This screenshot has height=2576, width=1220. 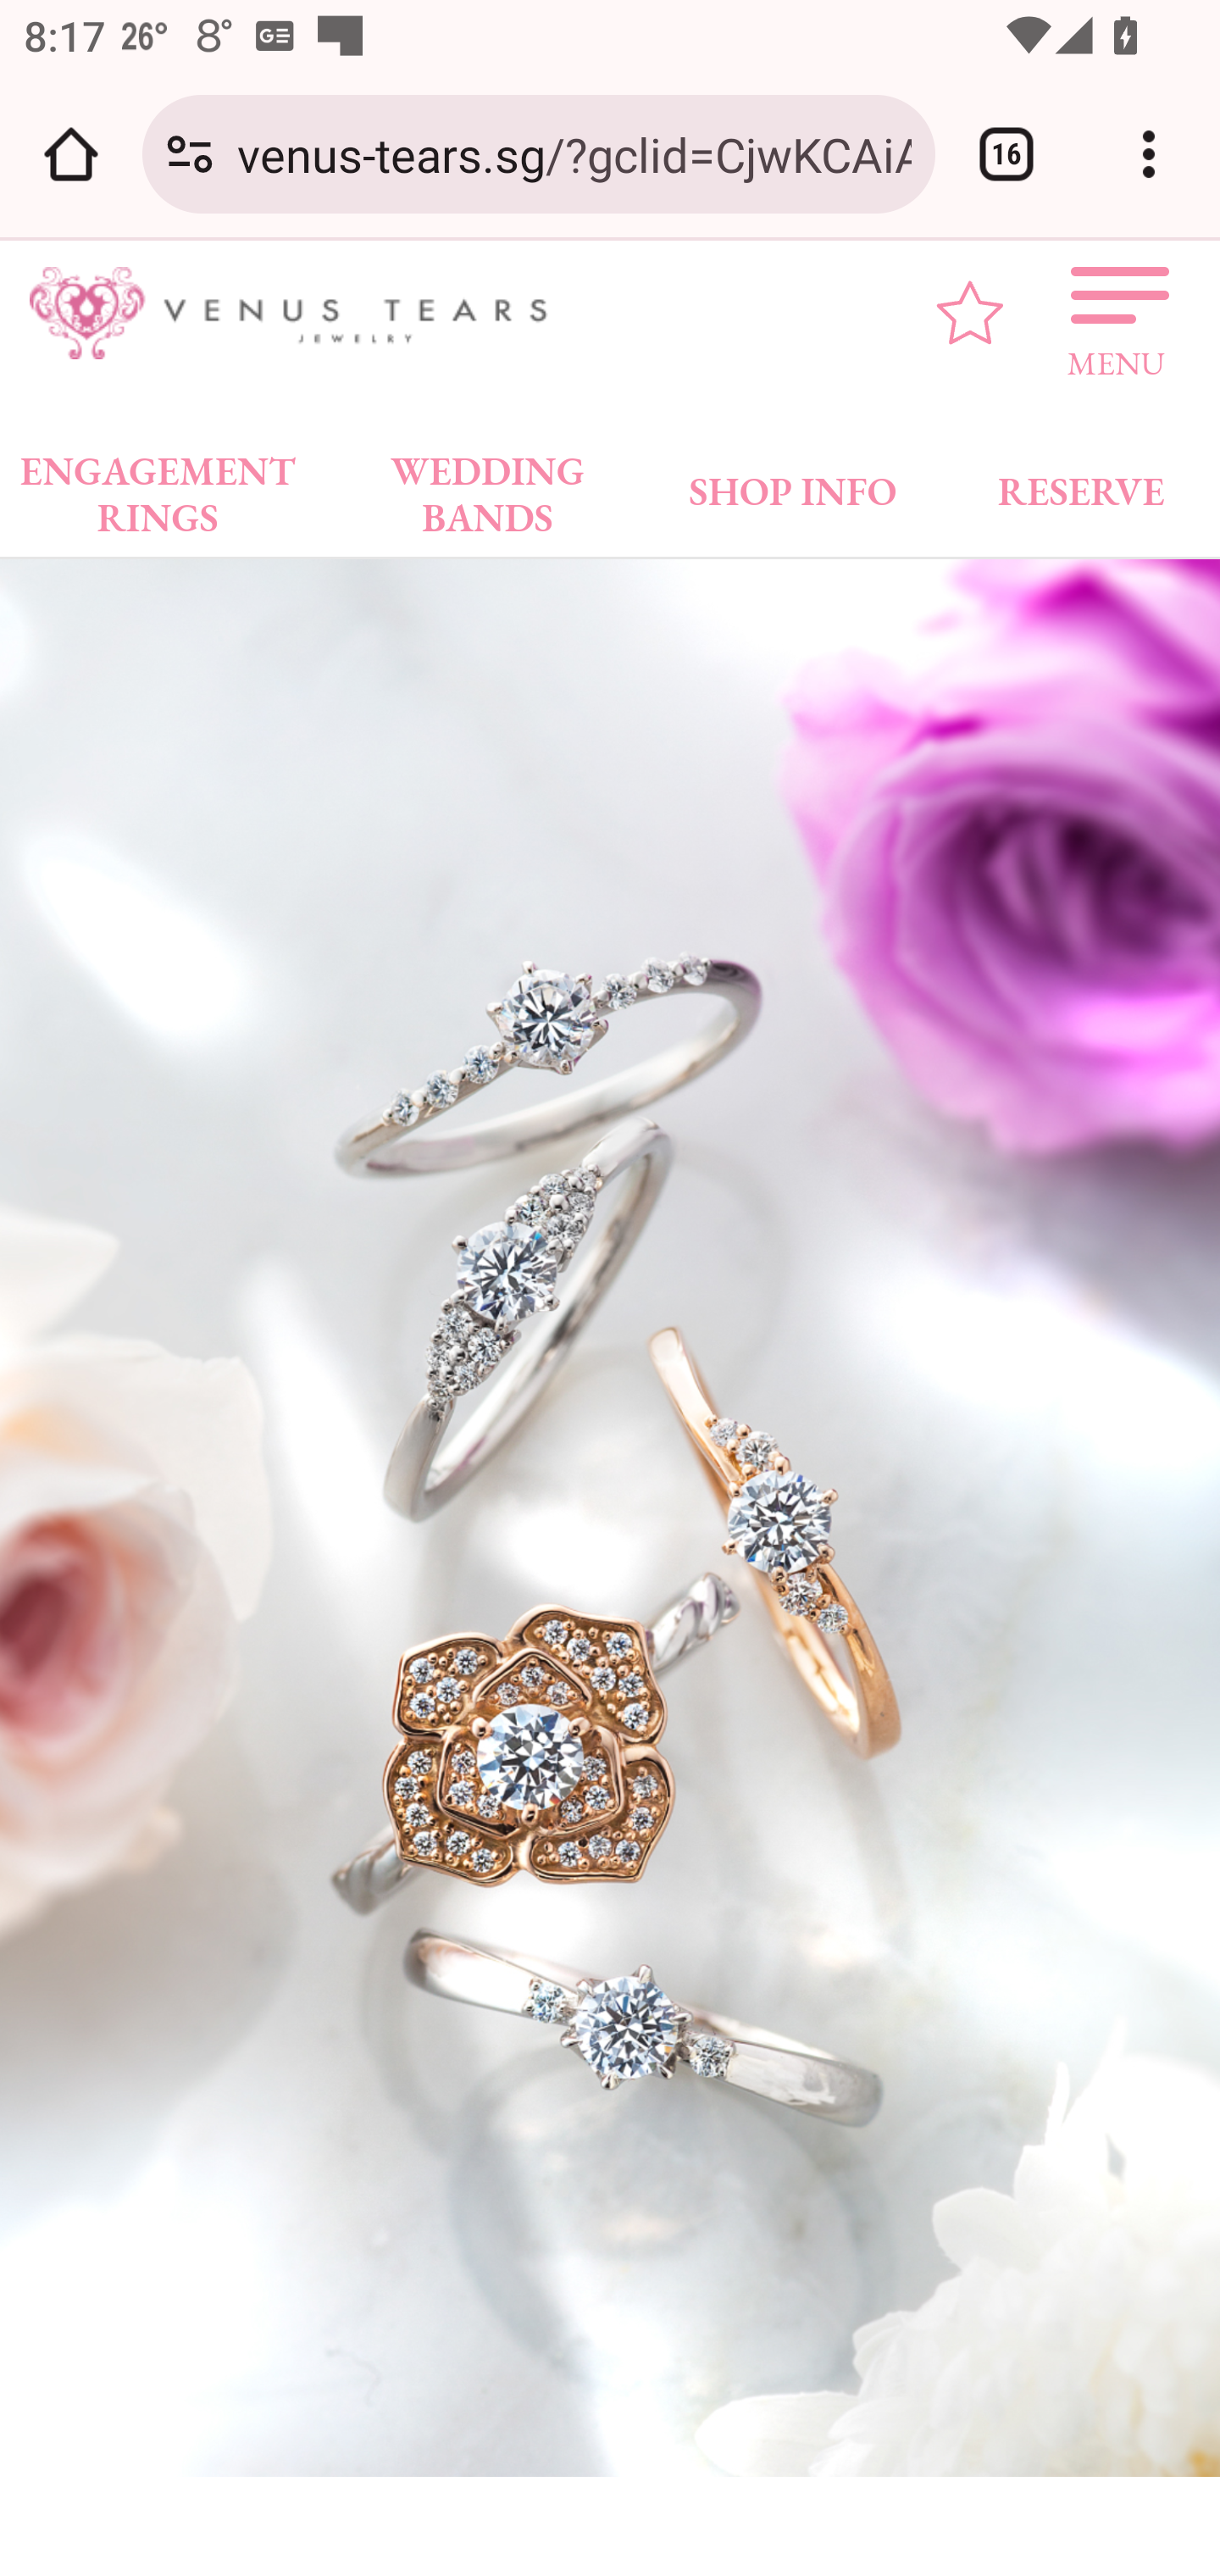 What do you see at coordinates (190, 154) in the screenshot?
I see `Connection is secure` at bounding box center [190, 154].